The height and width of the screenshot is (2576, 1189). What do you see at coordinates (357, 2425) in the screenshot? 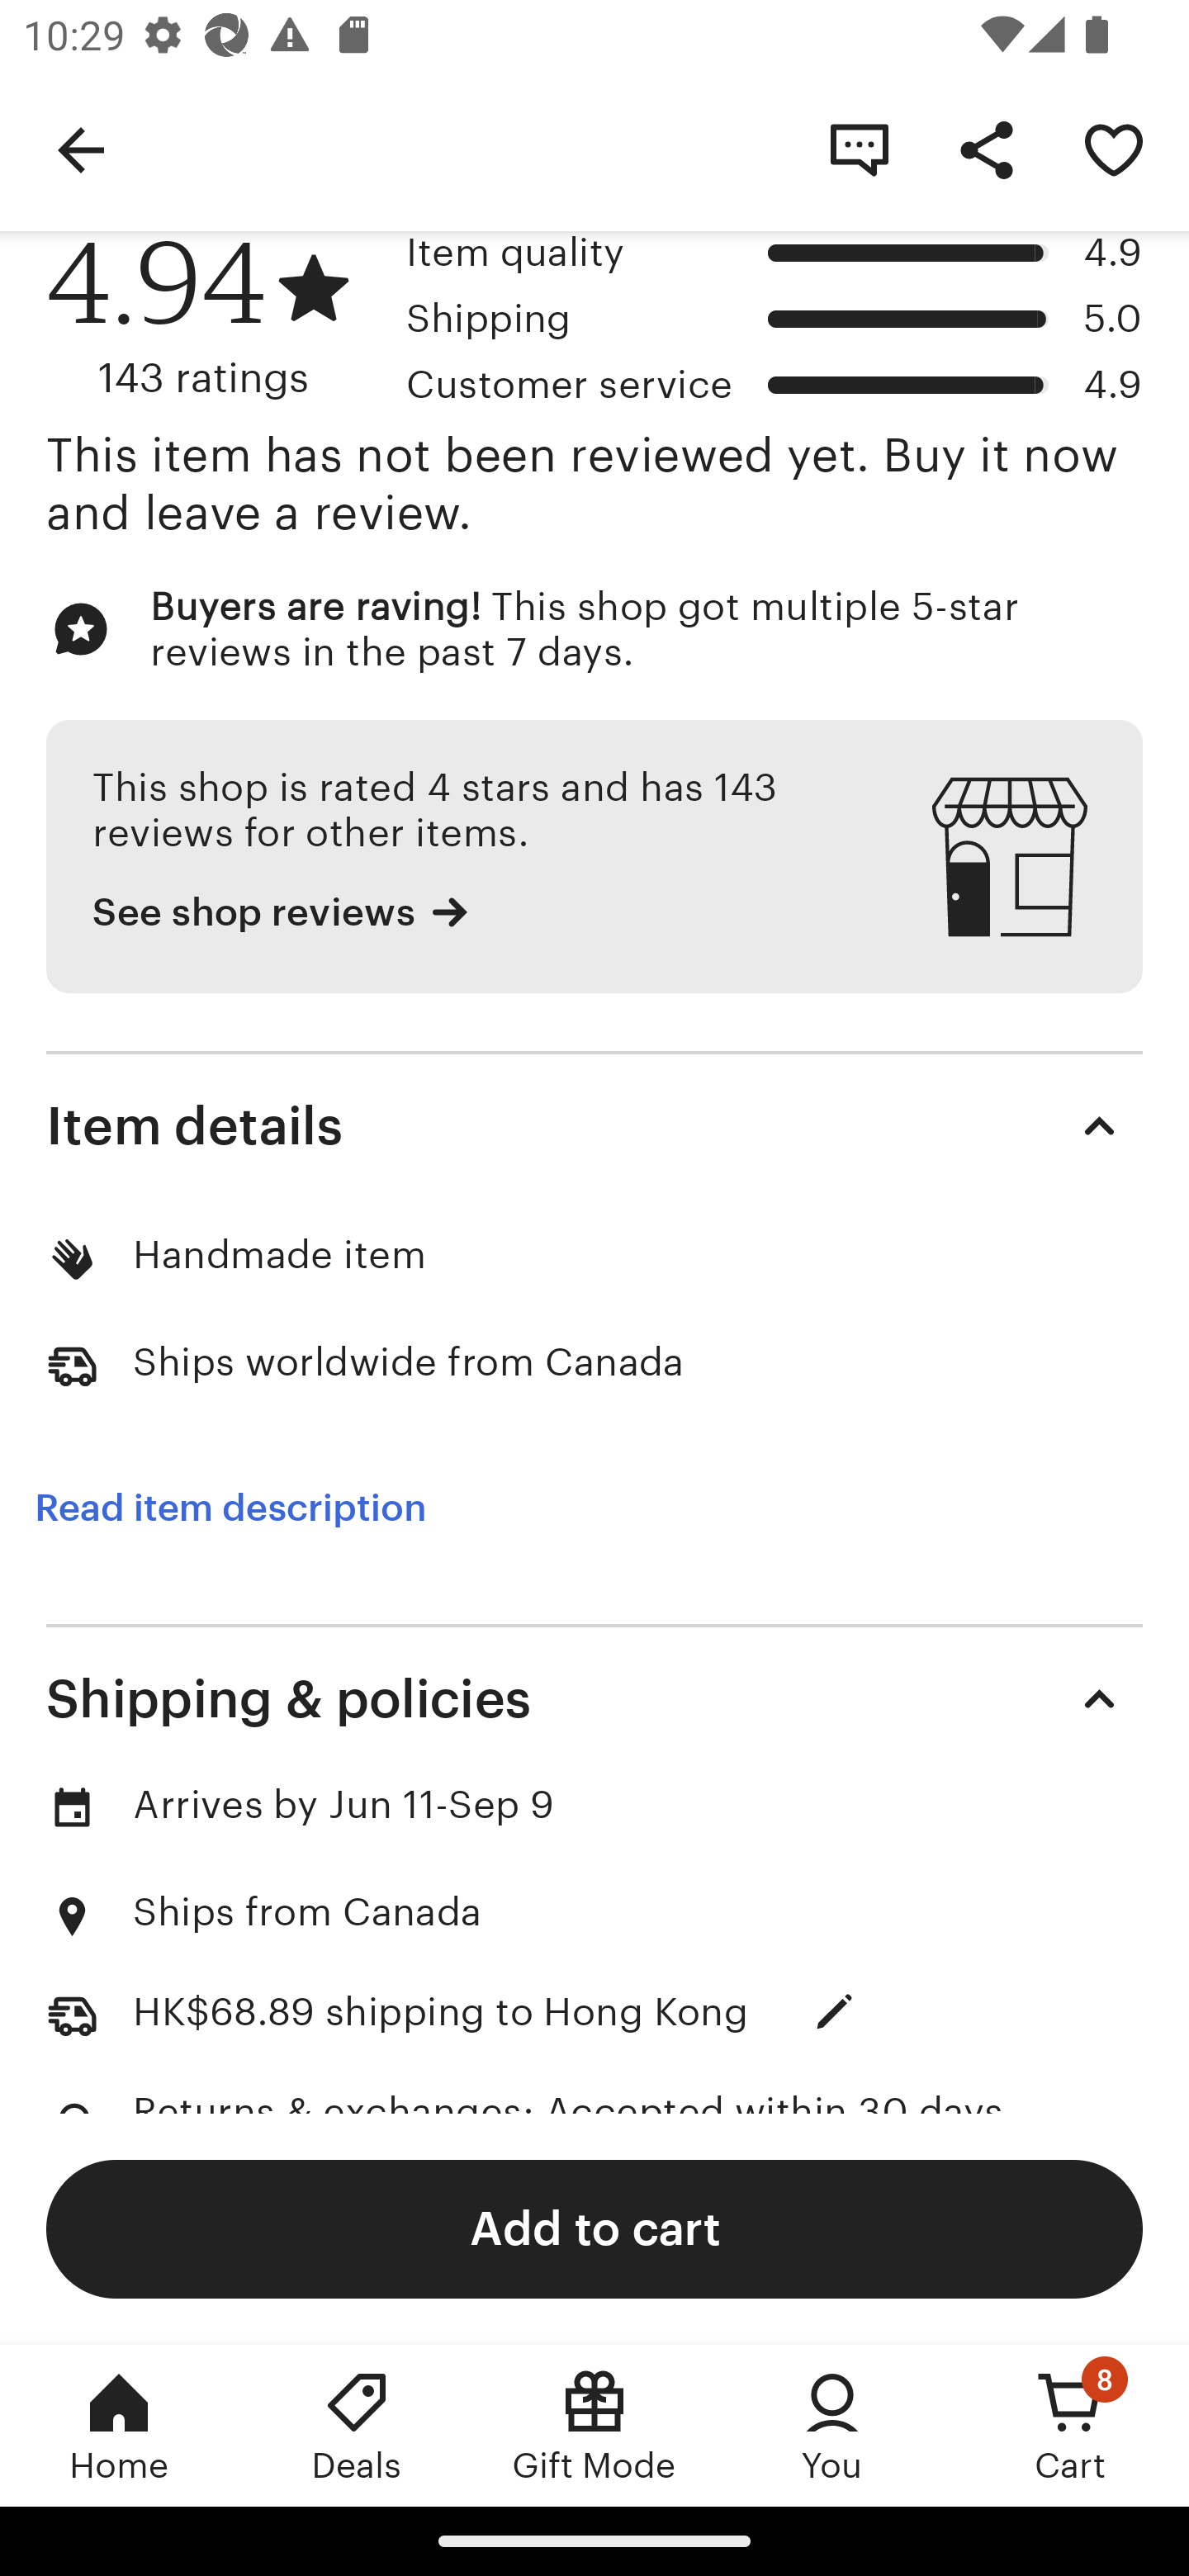
I see `Deals` at bounding box center [357, 2425].